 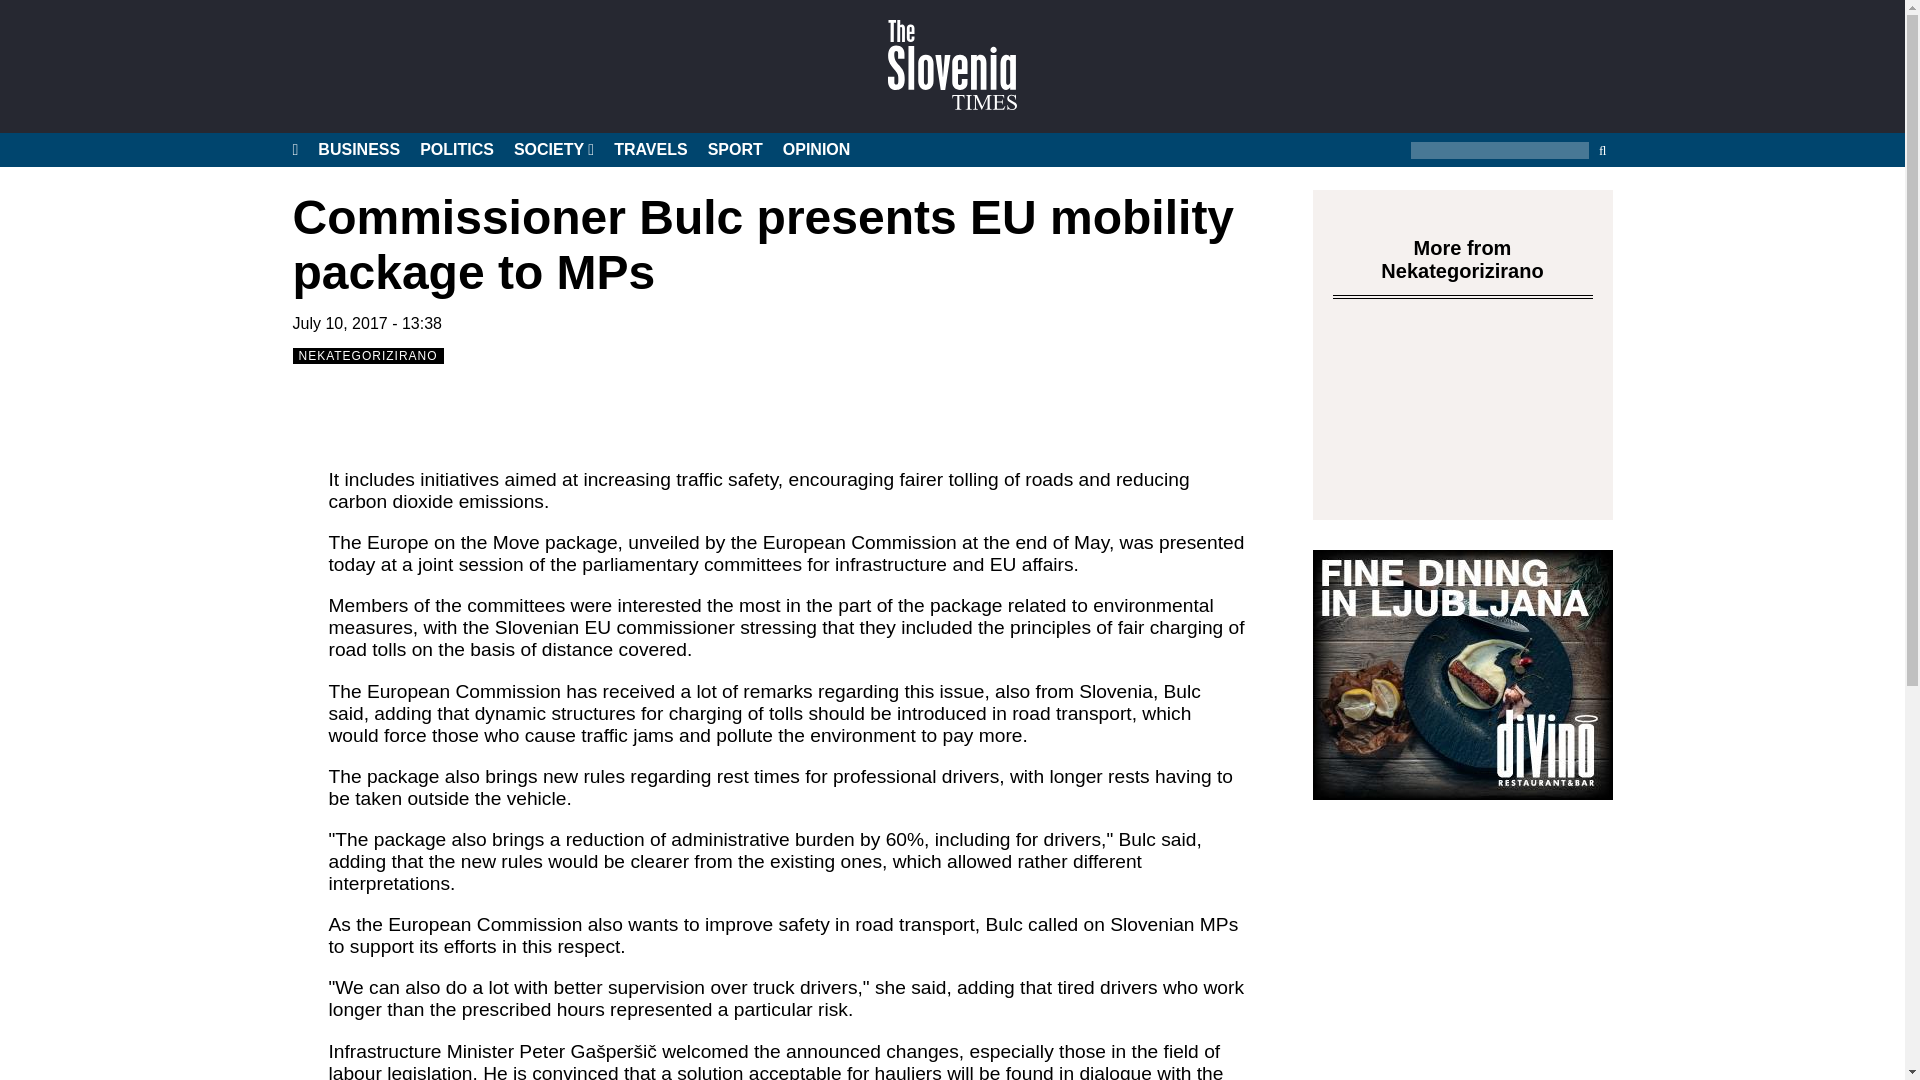 What do you see at coordinates (816, 150) in the screenshot?
I see `OPINION` at bounding box center [816, 150].